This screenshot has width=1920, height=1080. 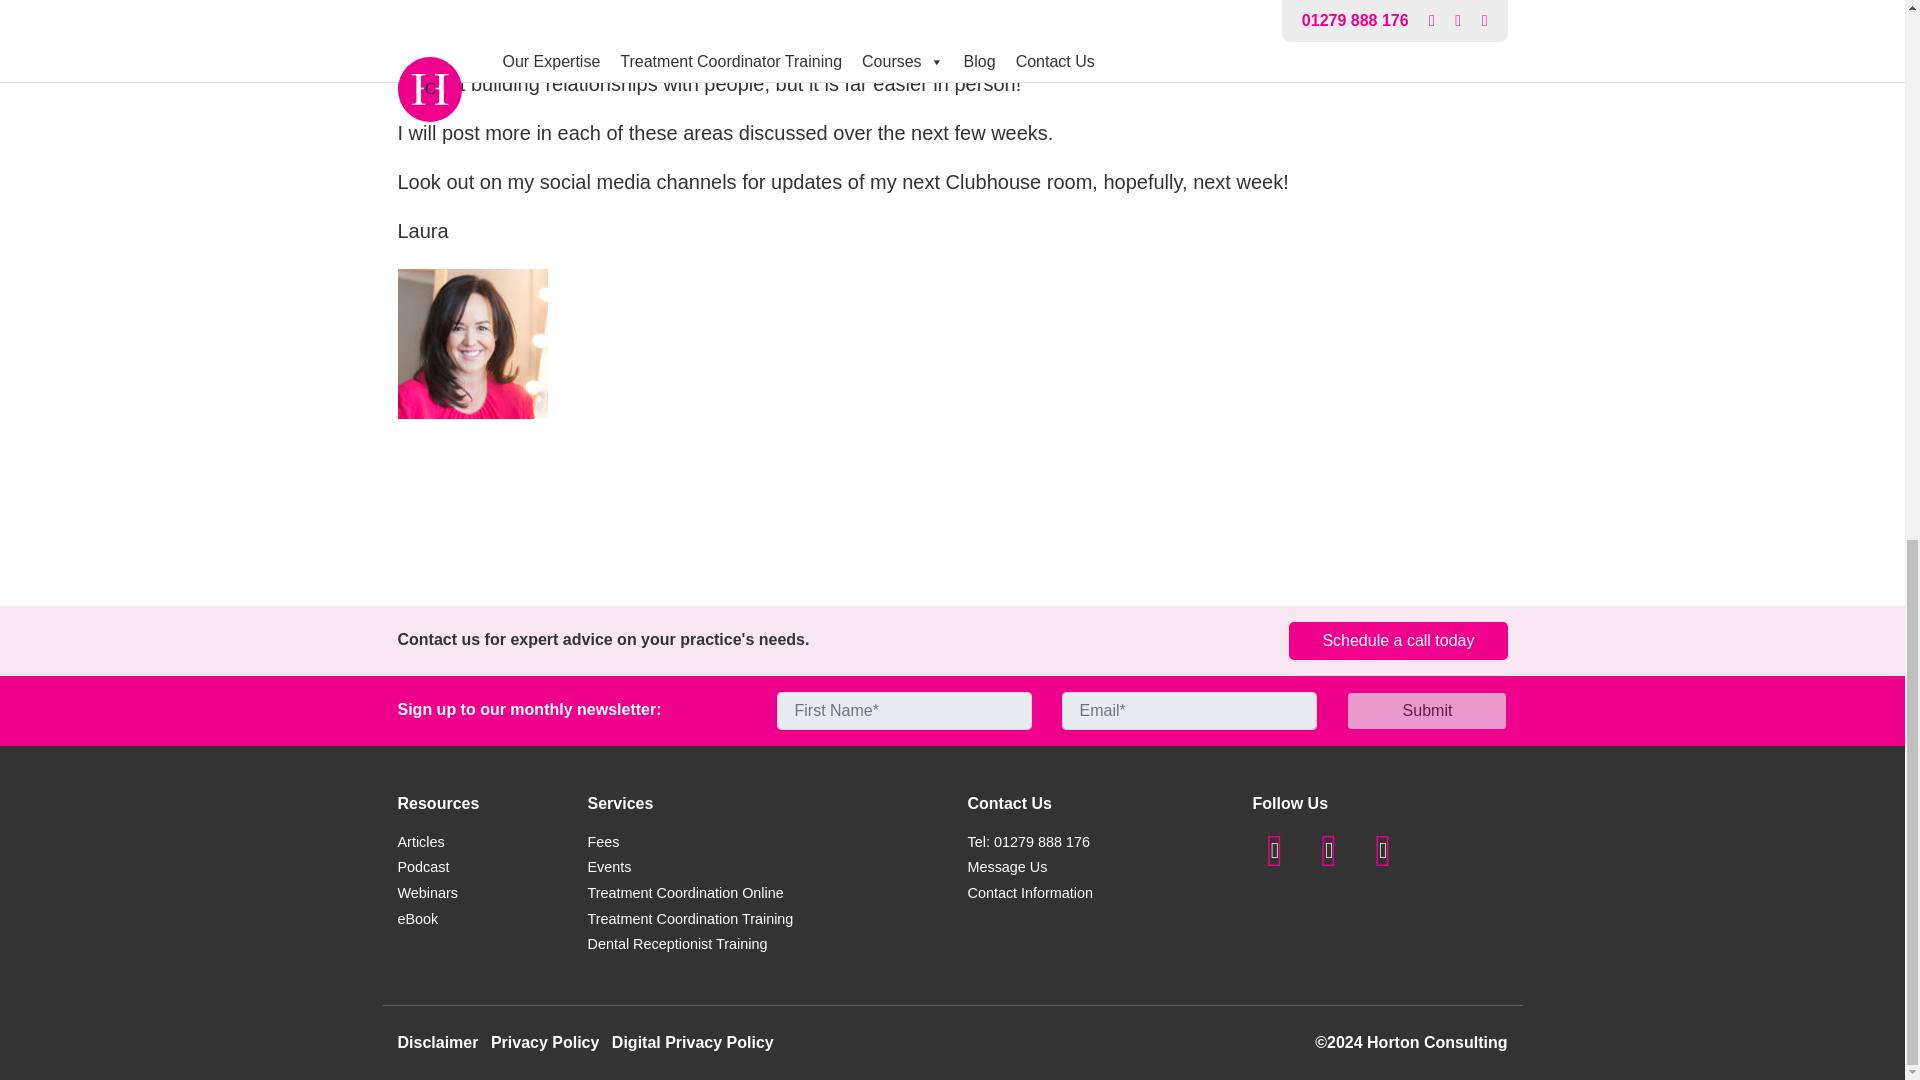 I want to click on Webinars, so click(x=428, y=892).